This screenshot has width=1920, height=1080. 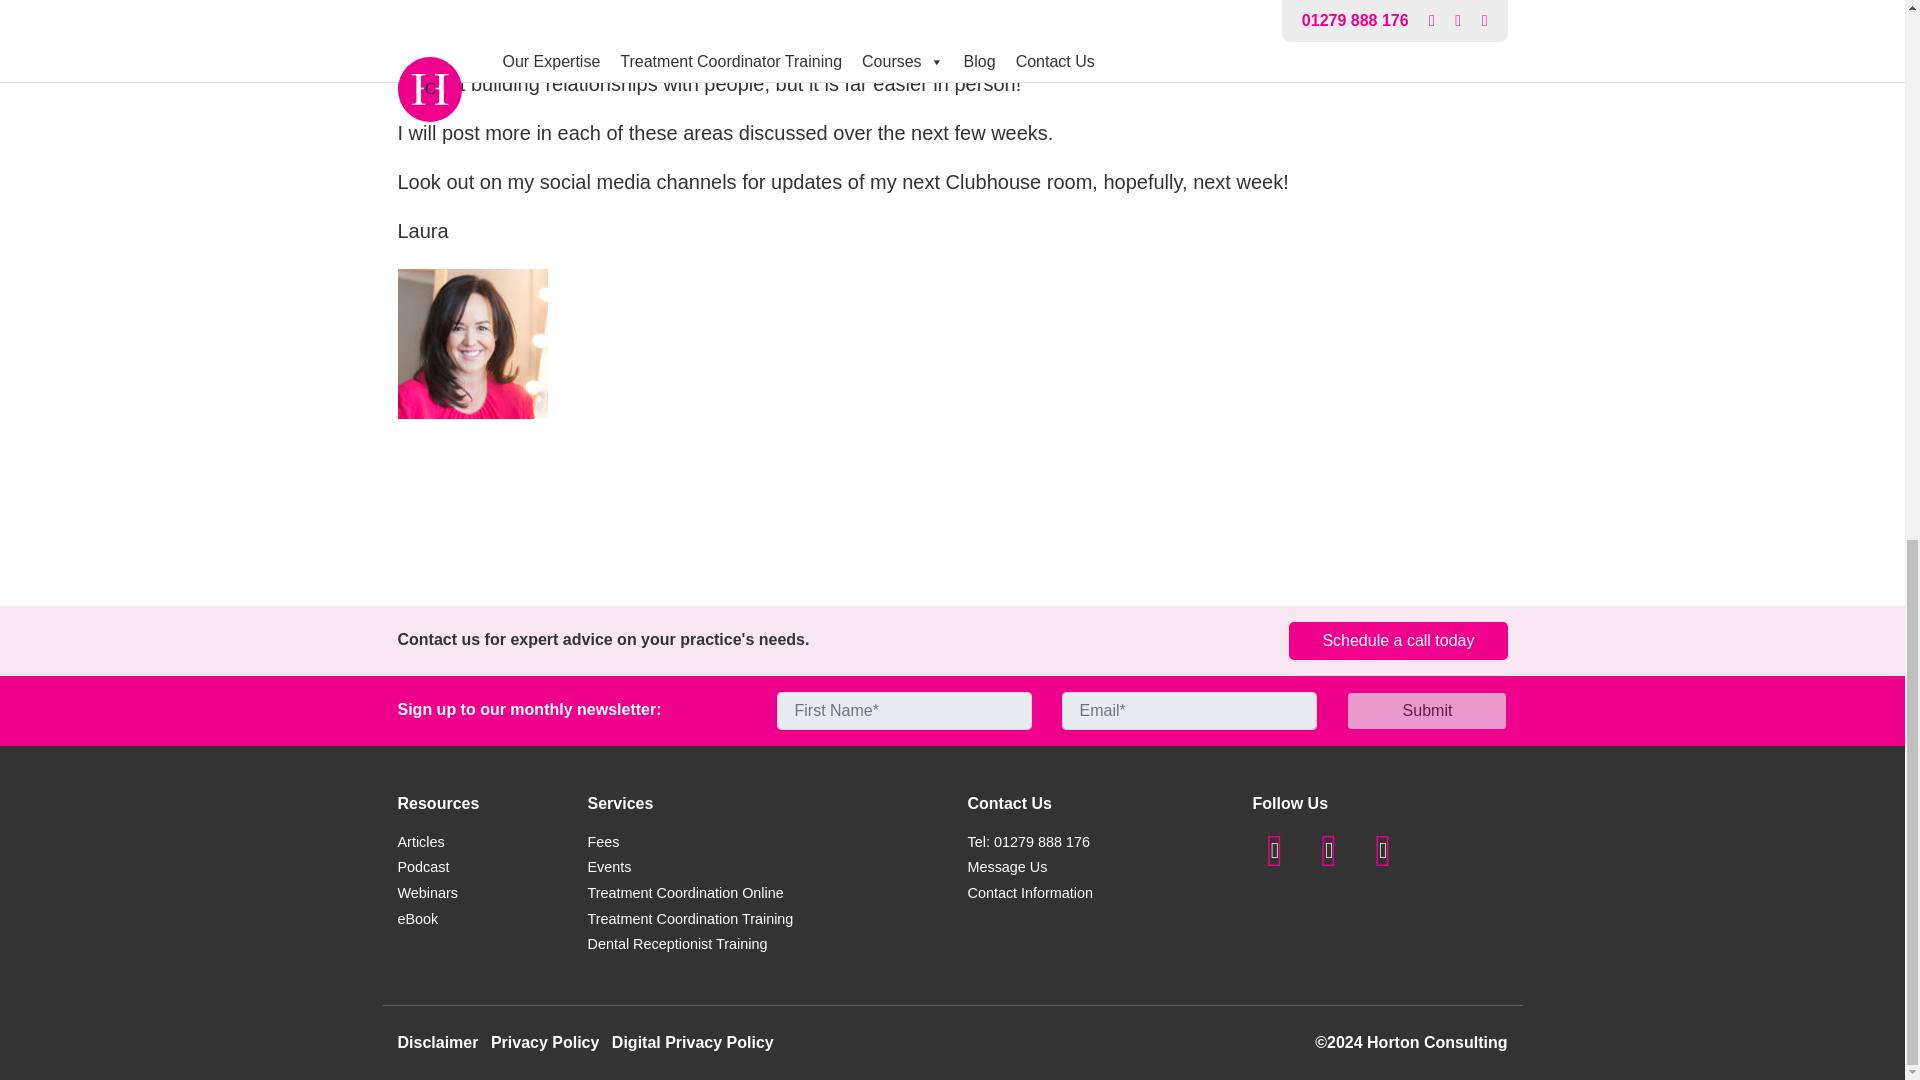 I want to click on Webinars, so click(x=428, y=892).